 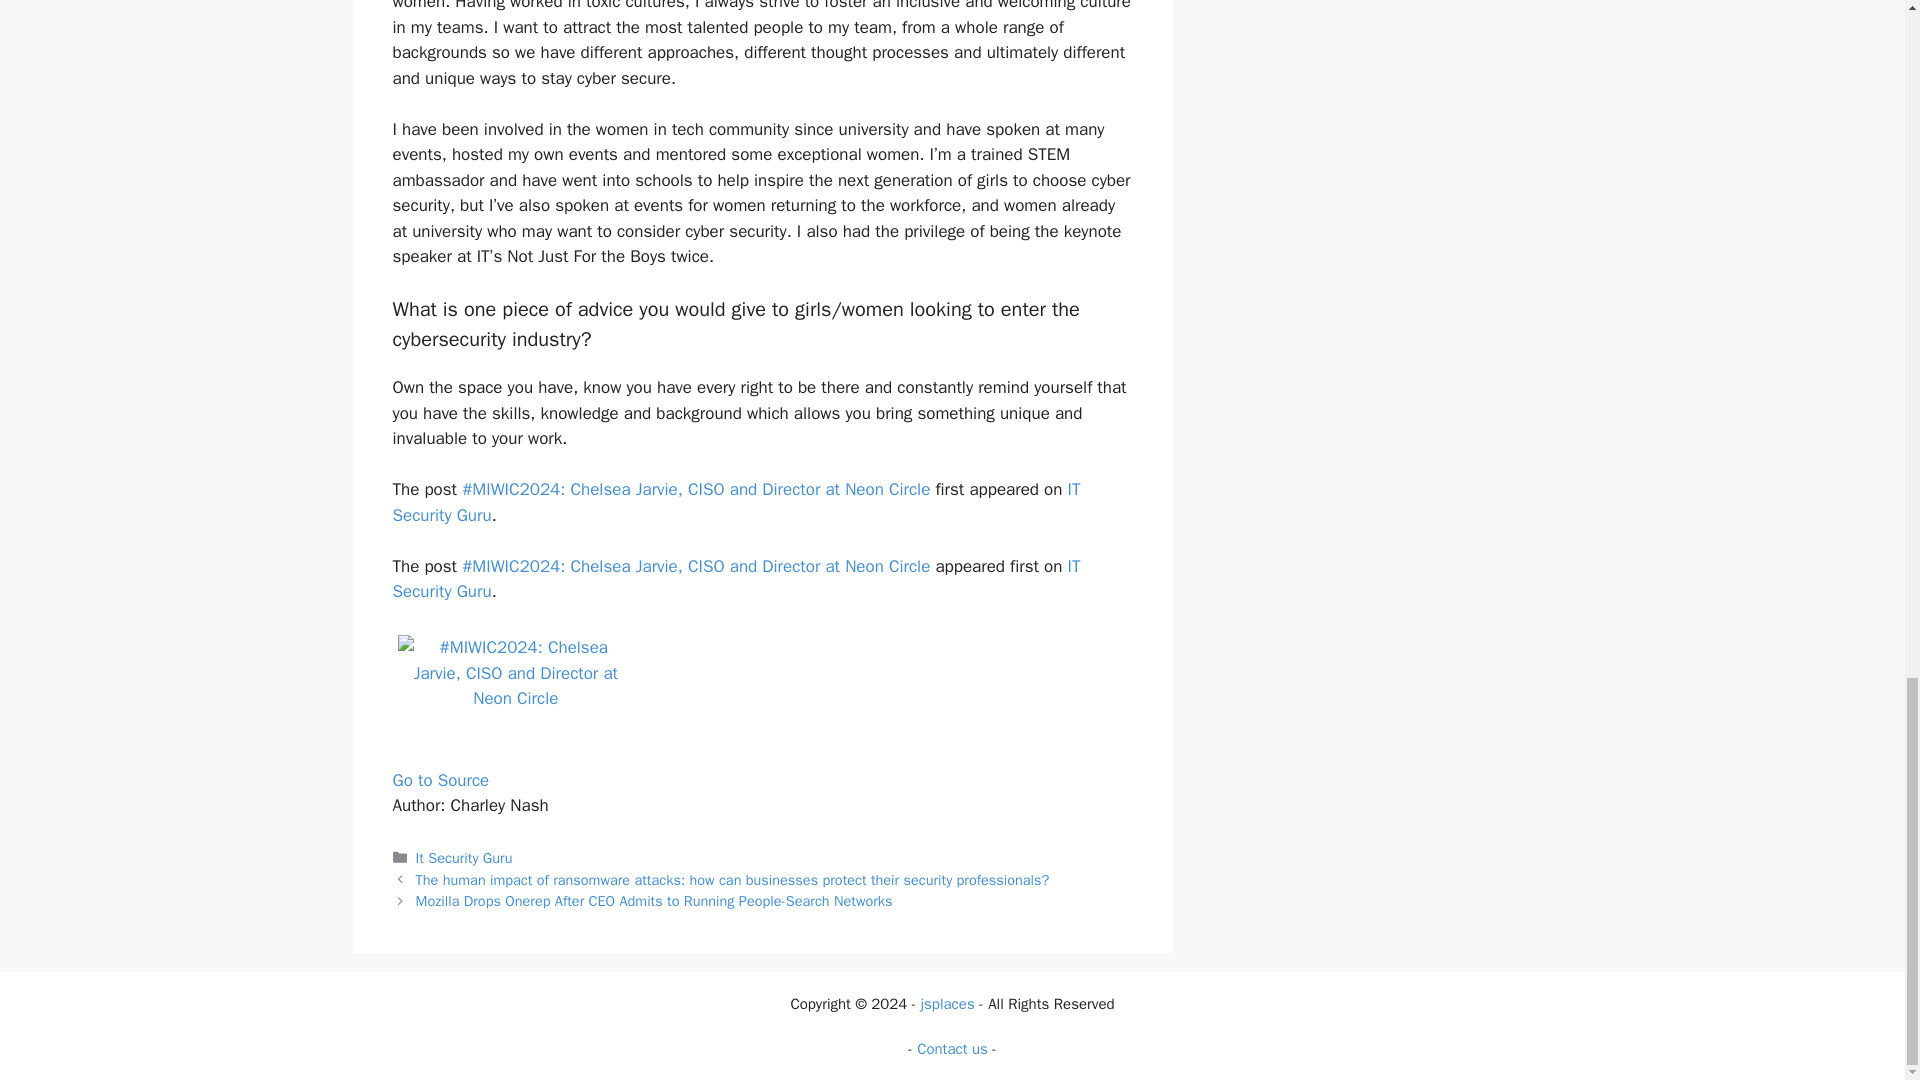 I want to click on IT Security Guru, so click(x=735, y=502).